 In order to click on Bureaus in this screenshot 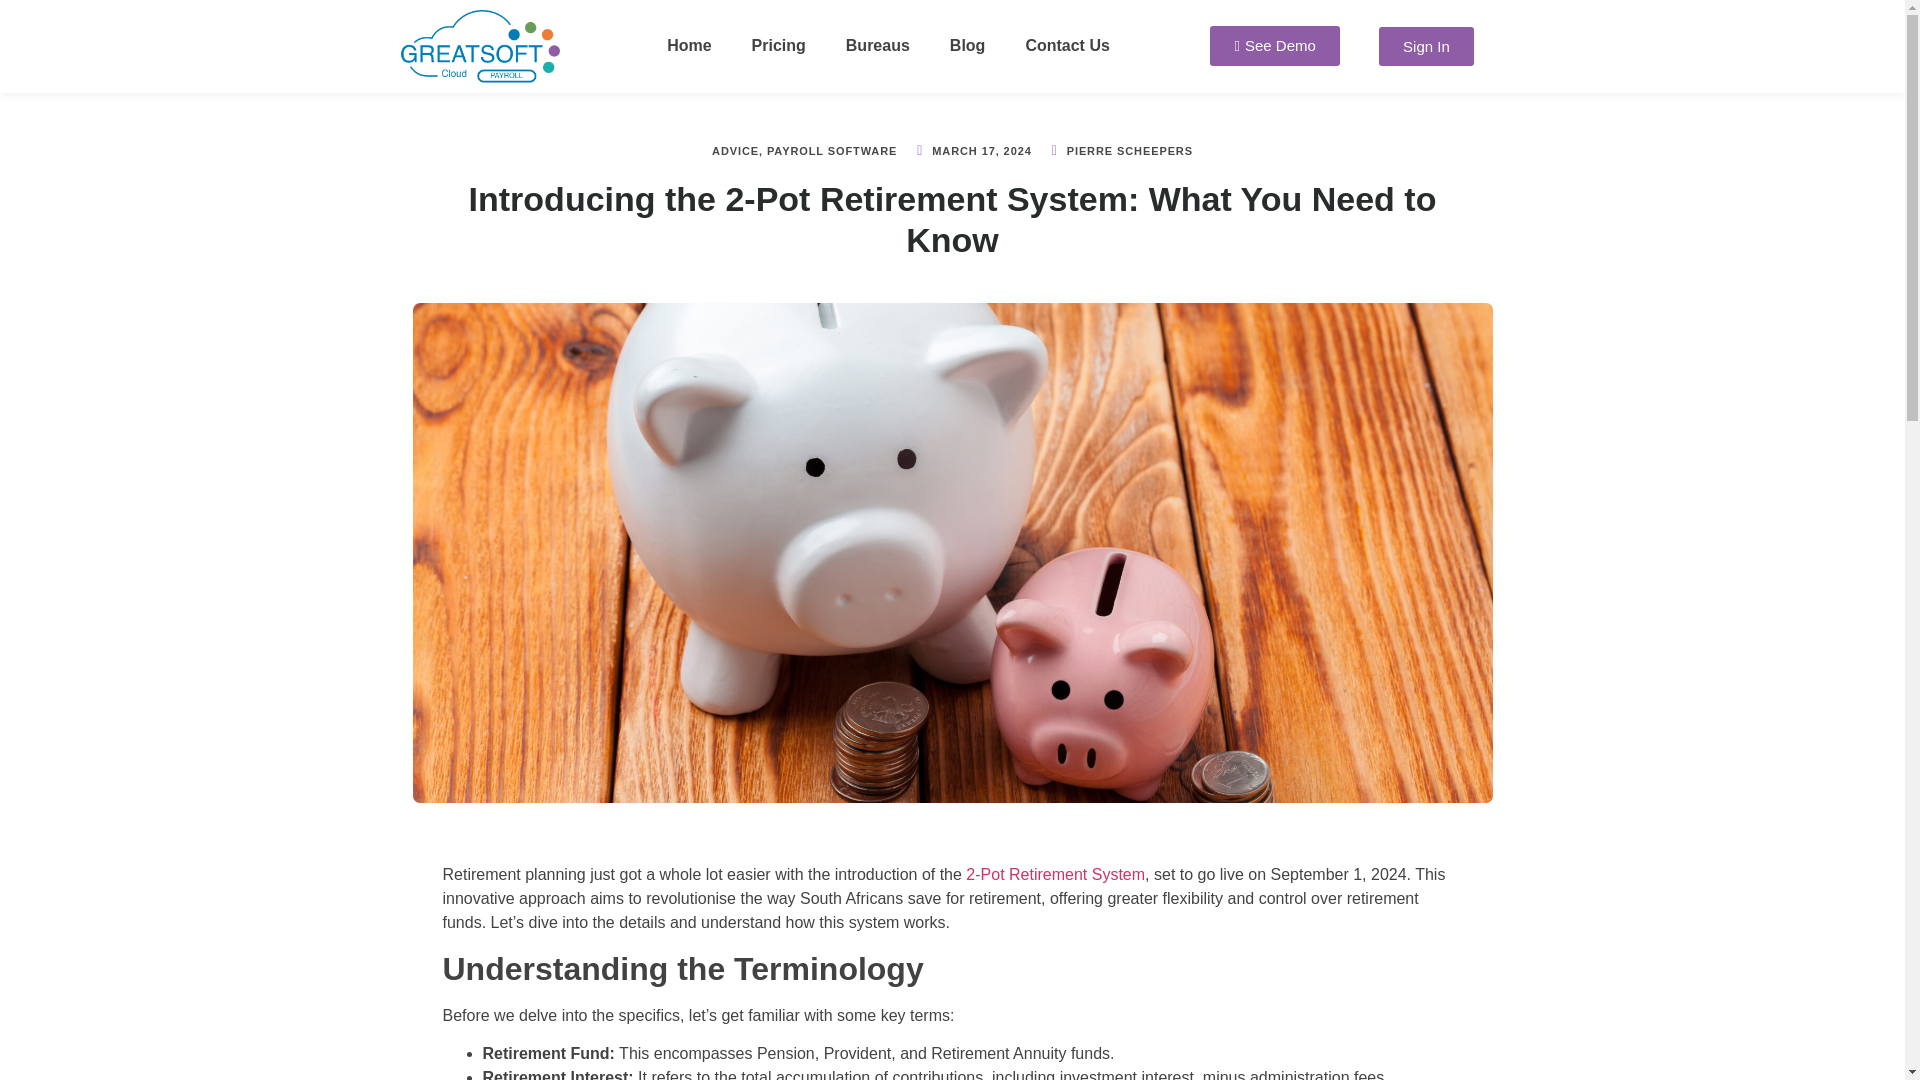, I will do `click(877, 46)`.